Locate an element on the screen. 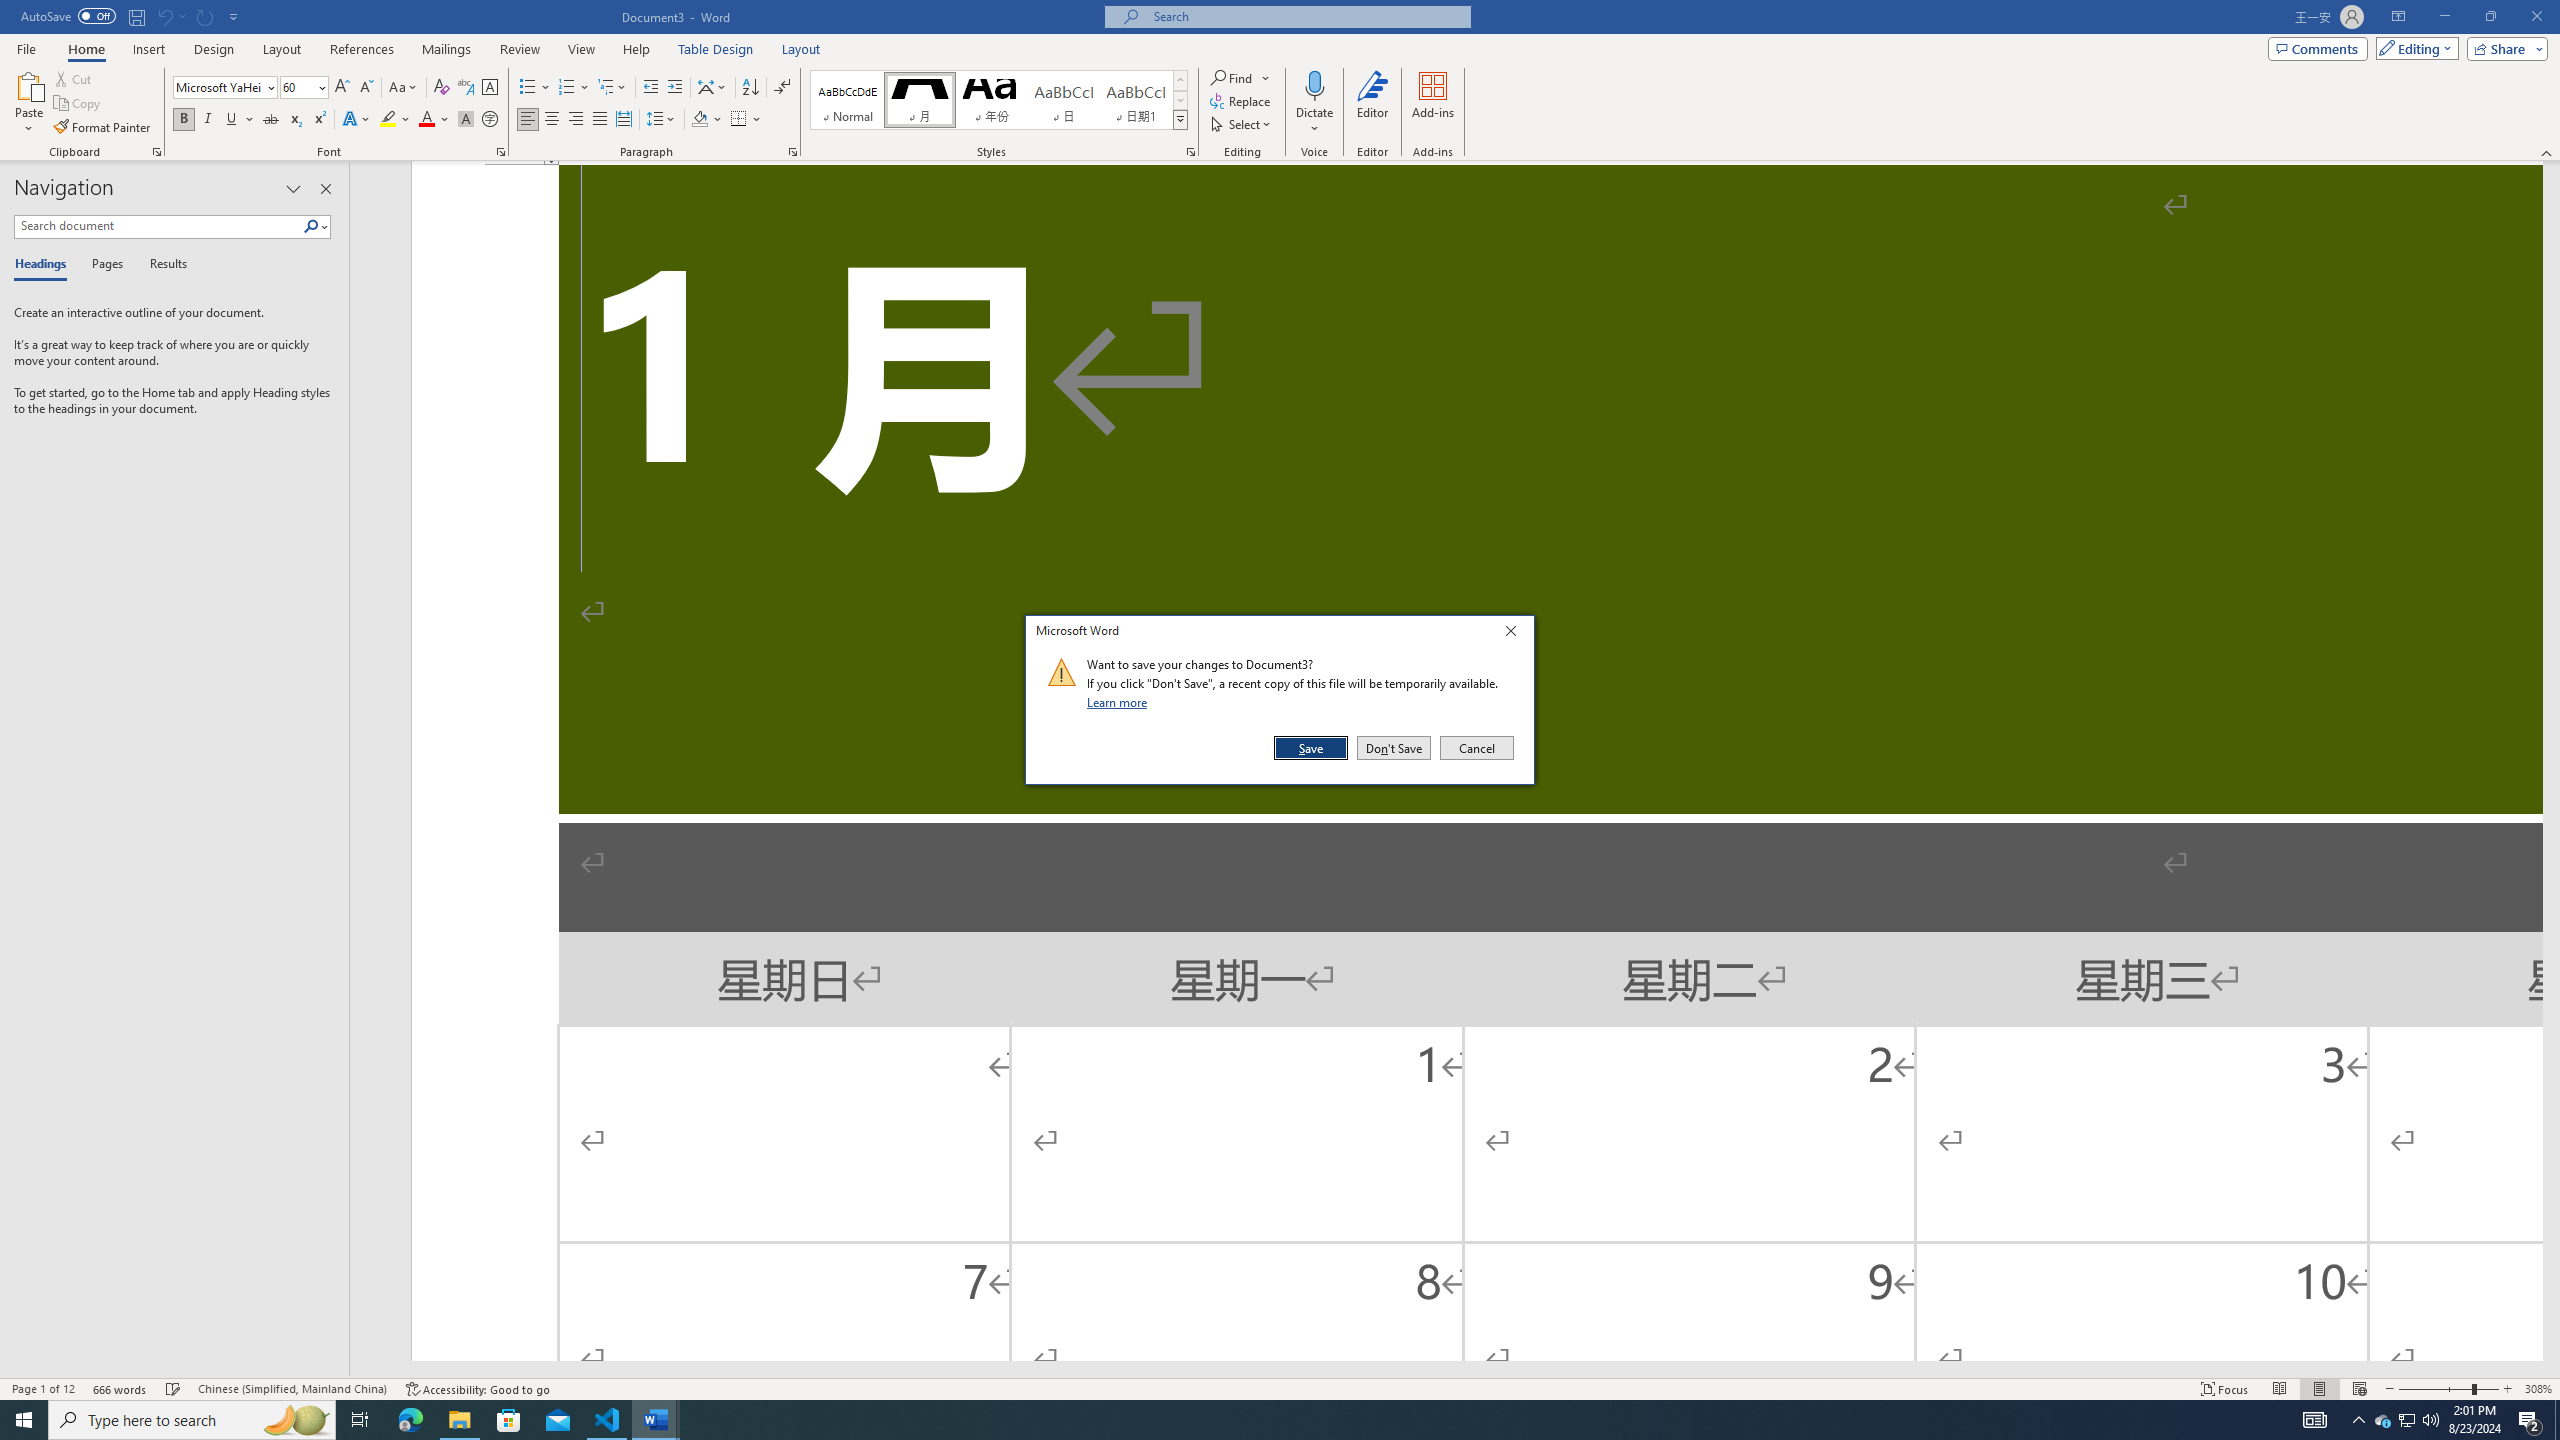 Image resolution: width=2560 pixels, height=1440 pixels. Action Center, 2 new notifications is located at coordinates (2530, 1420).